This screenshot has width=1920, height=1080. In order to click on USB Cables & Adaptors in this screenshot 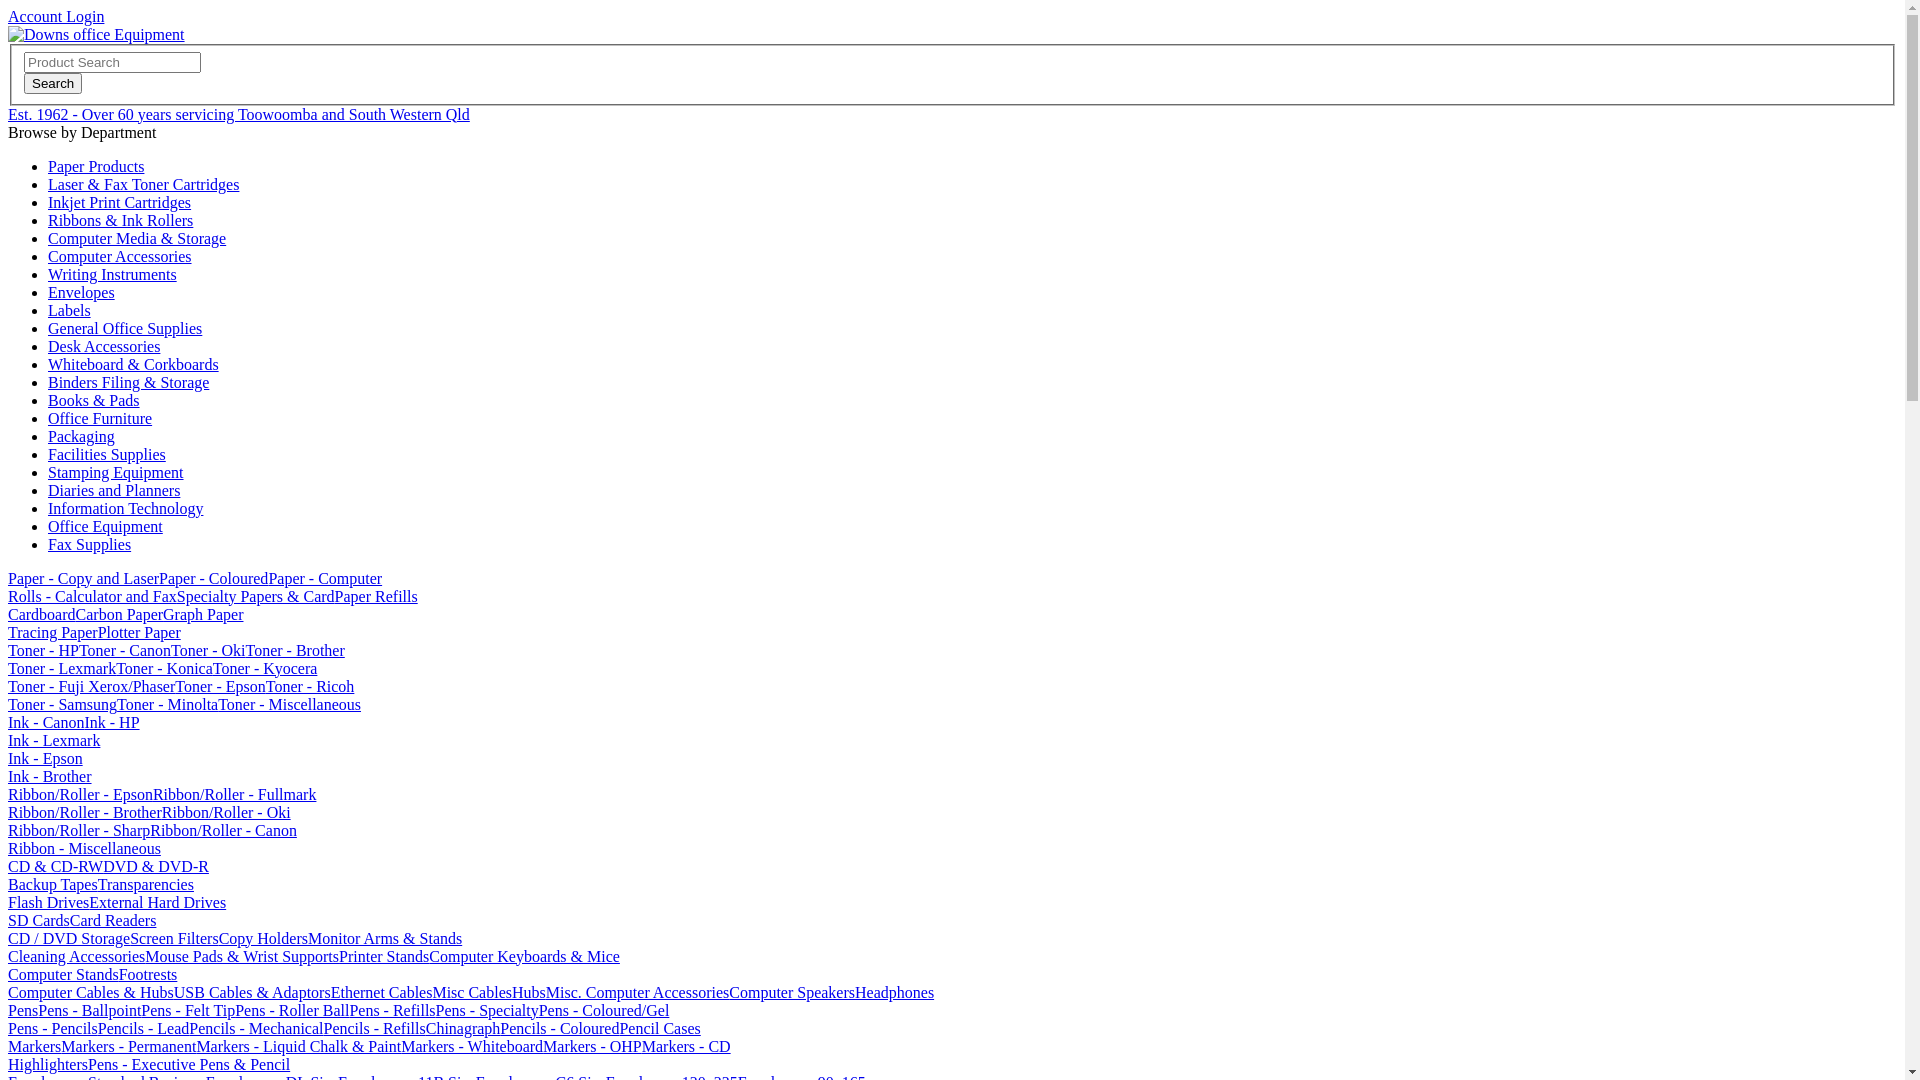, I will do `click(252, 992)`.